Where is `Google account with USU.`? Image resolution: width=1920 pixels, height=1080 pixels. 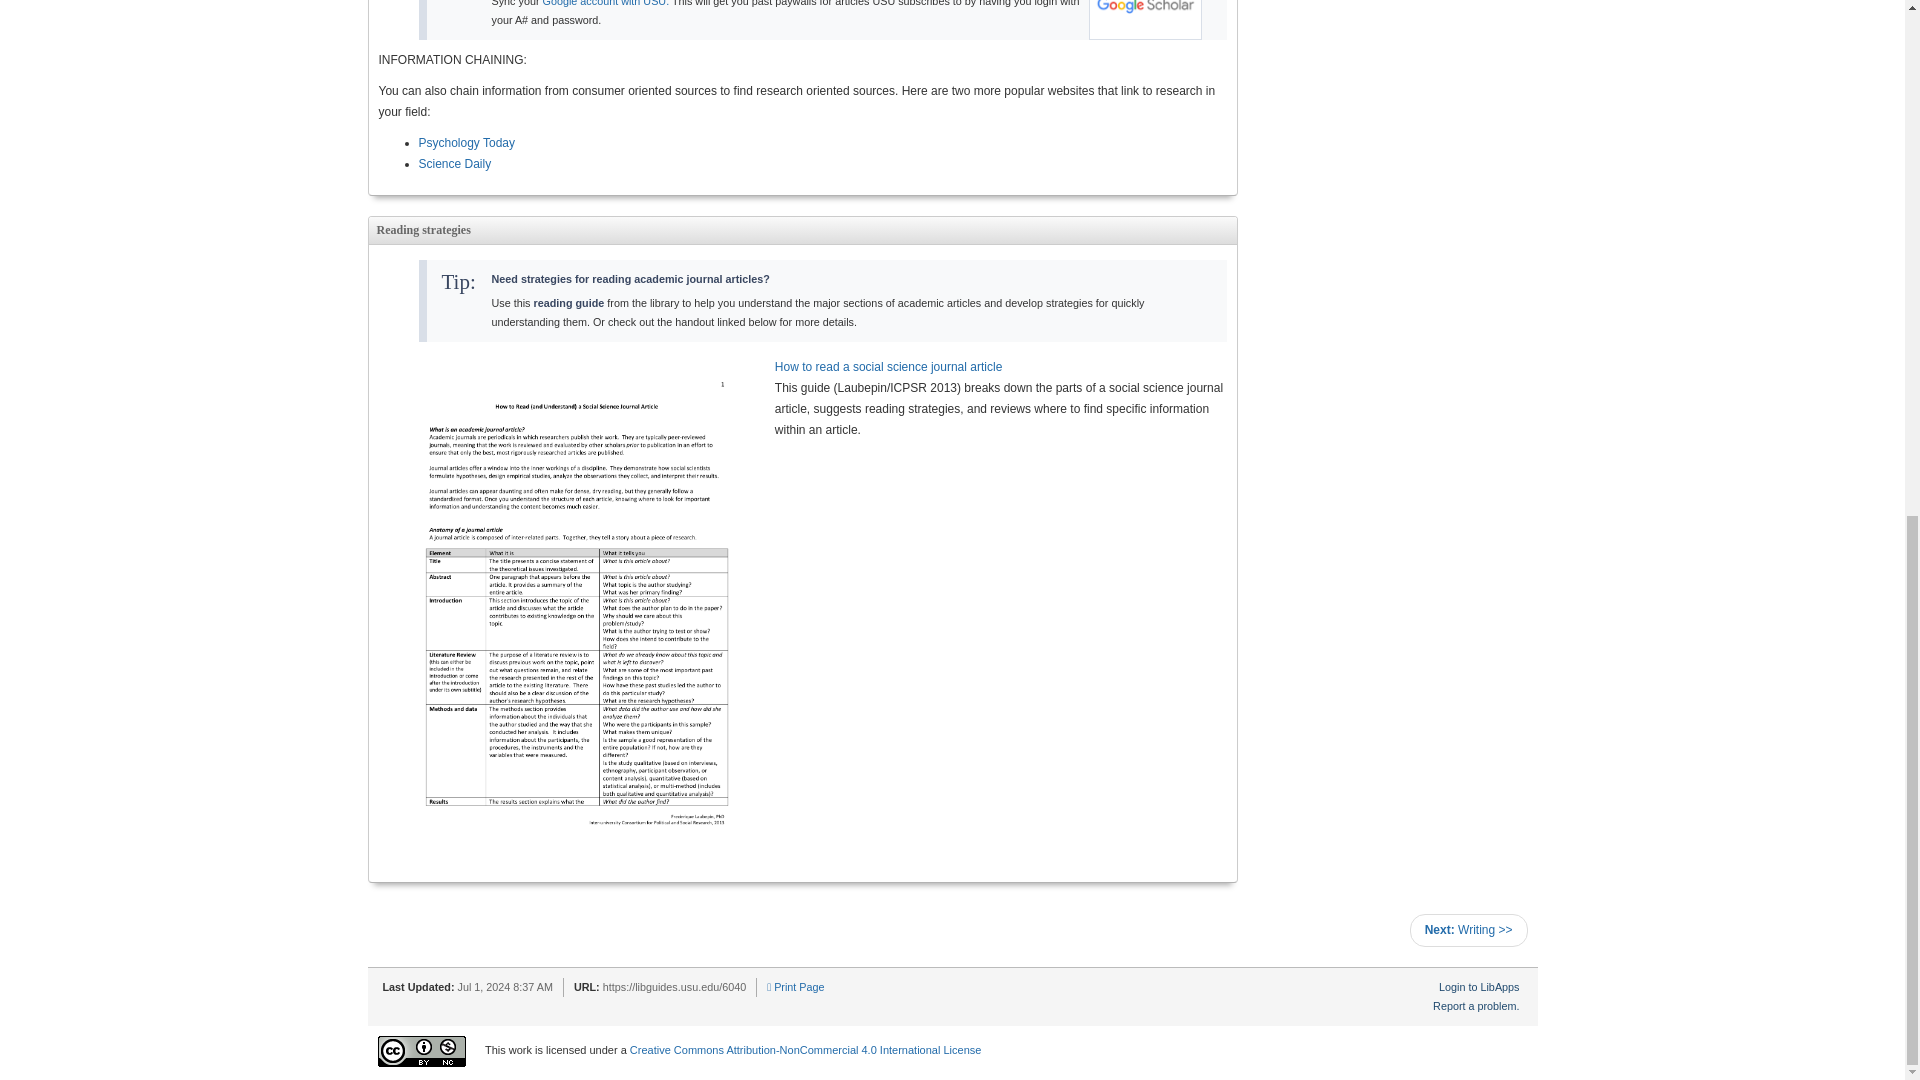
Google account with USU. is located at coordinates (606, 3).